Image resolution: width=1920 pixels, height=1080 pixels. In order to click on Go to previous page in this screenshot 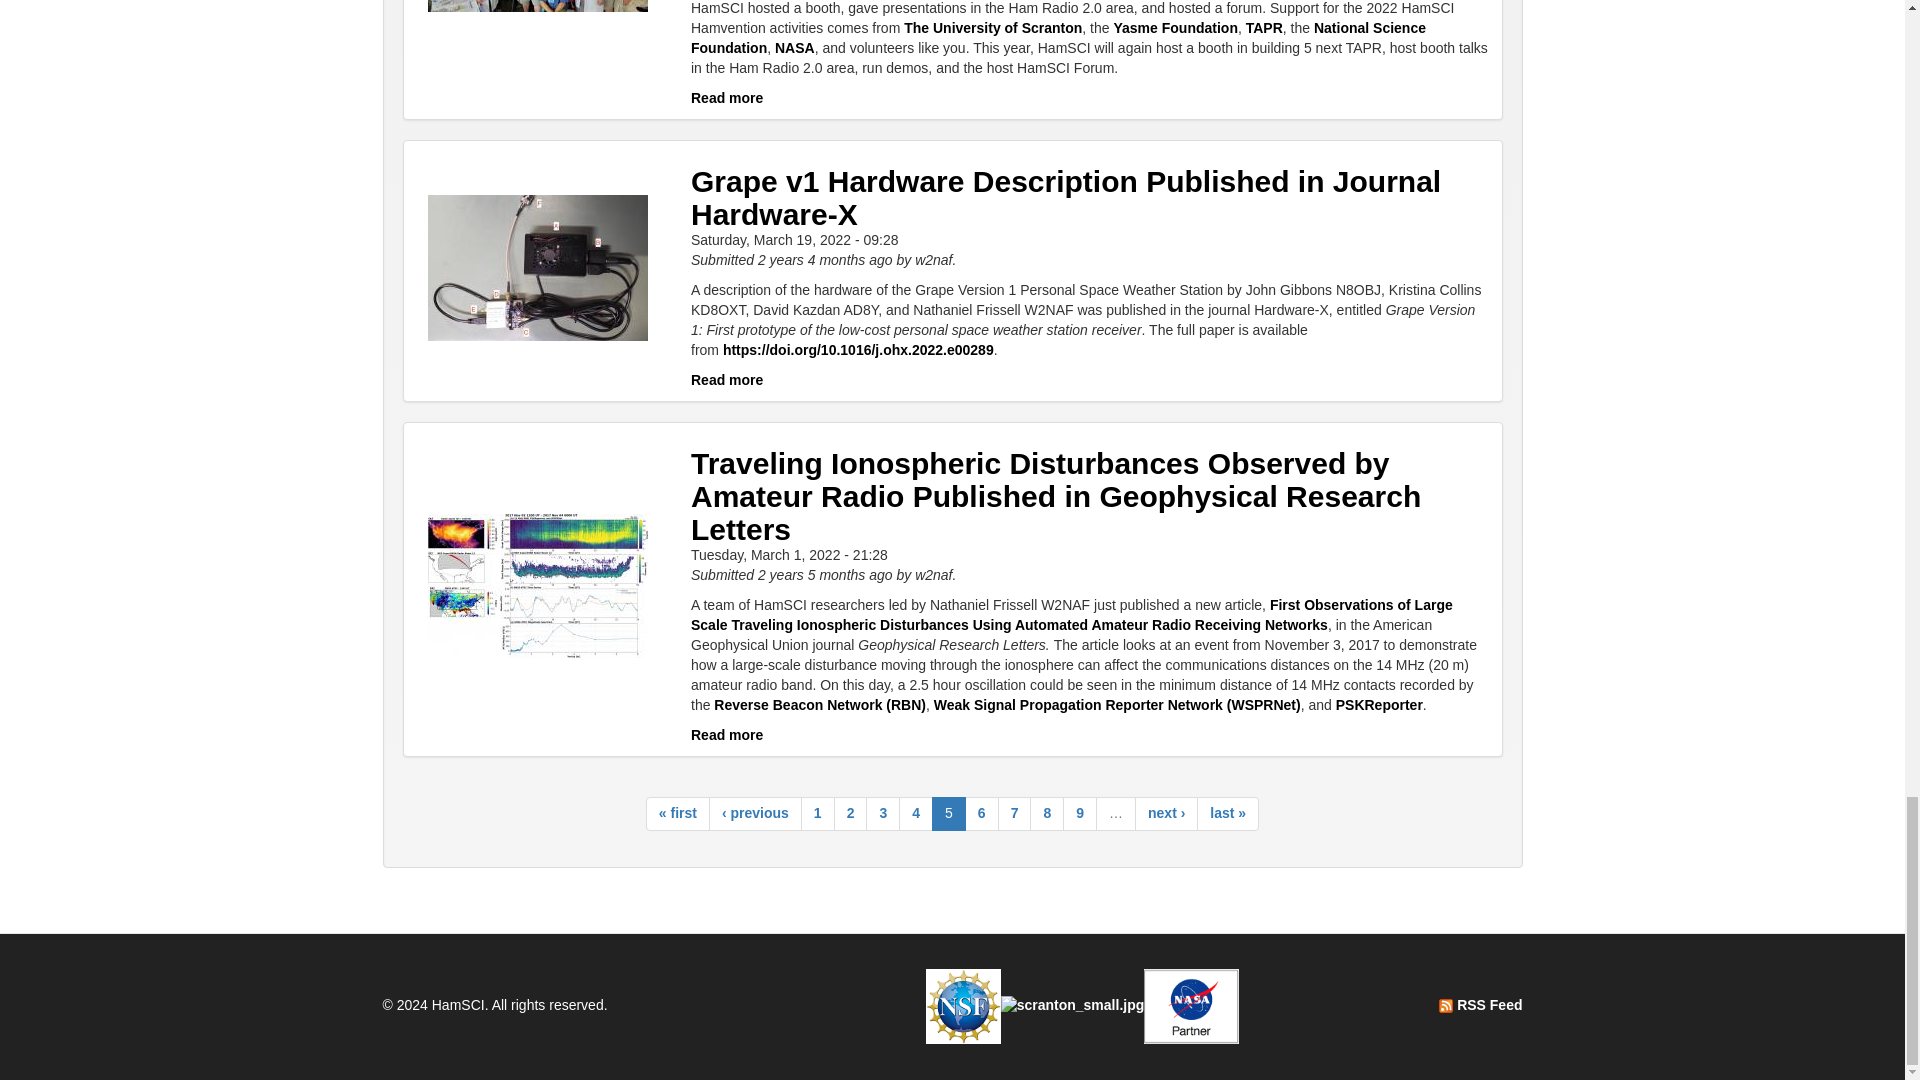, I will do `click(755, 814)`.